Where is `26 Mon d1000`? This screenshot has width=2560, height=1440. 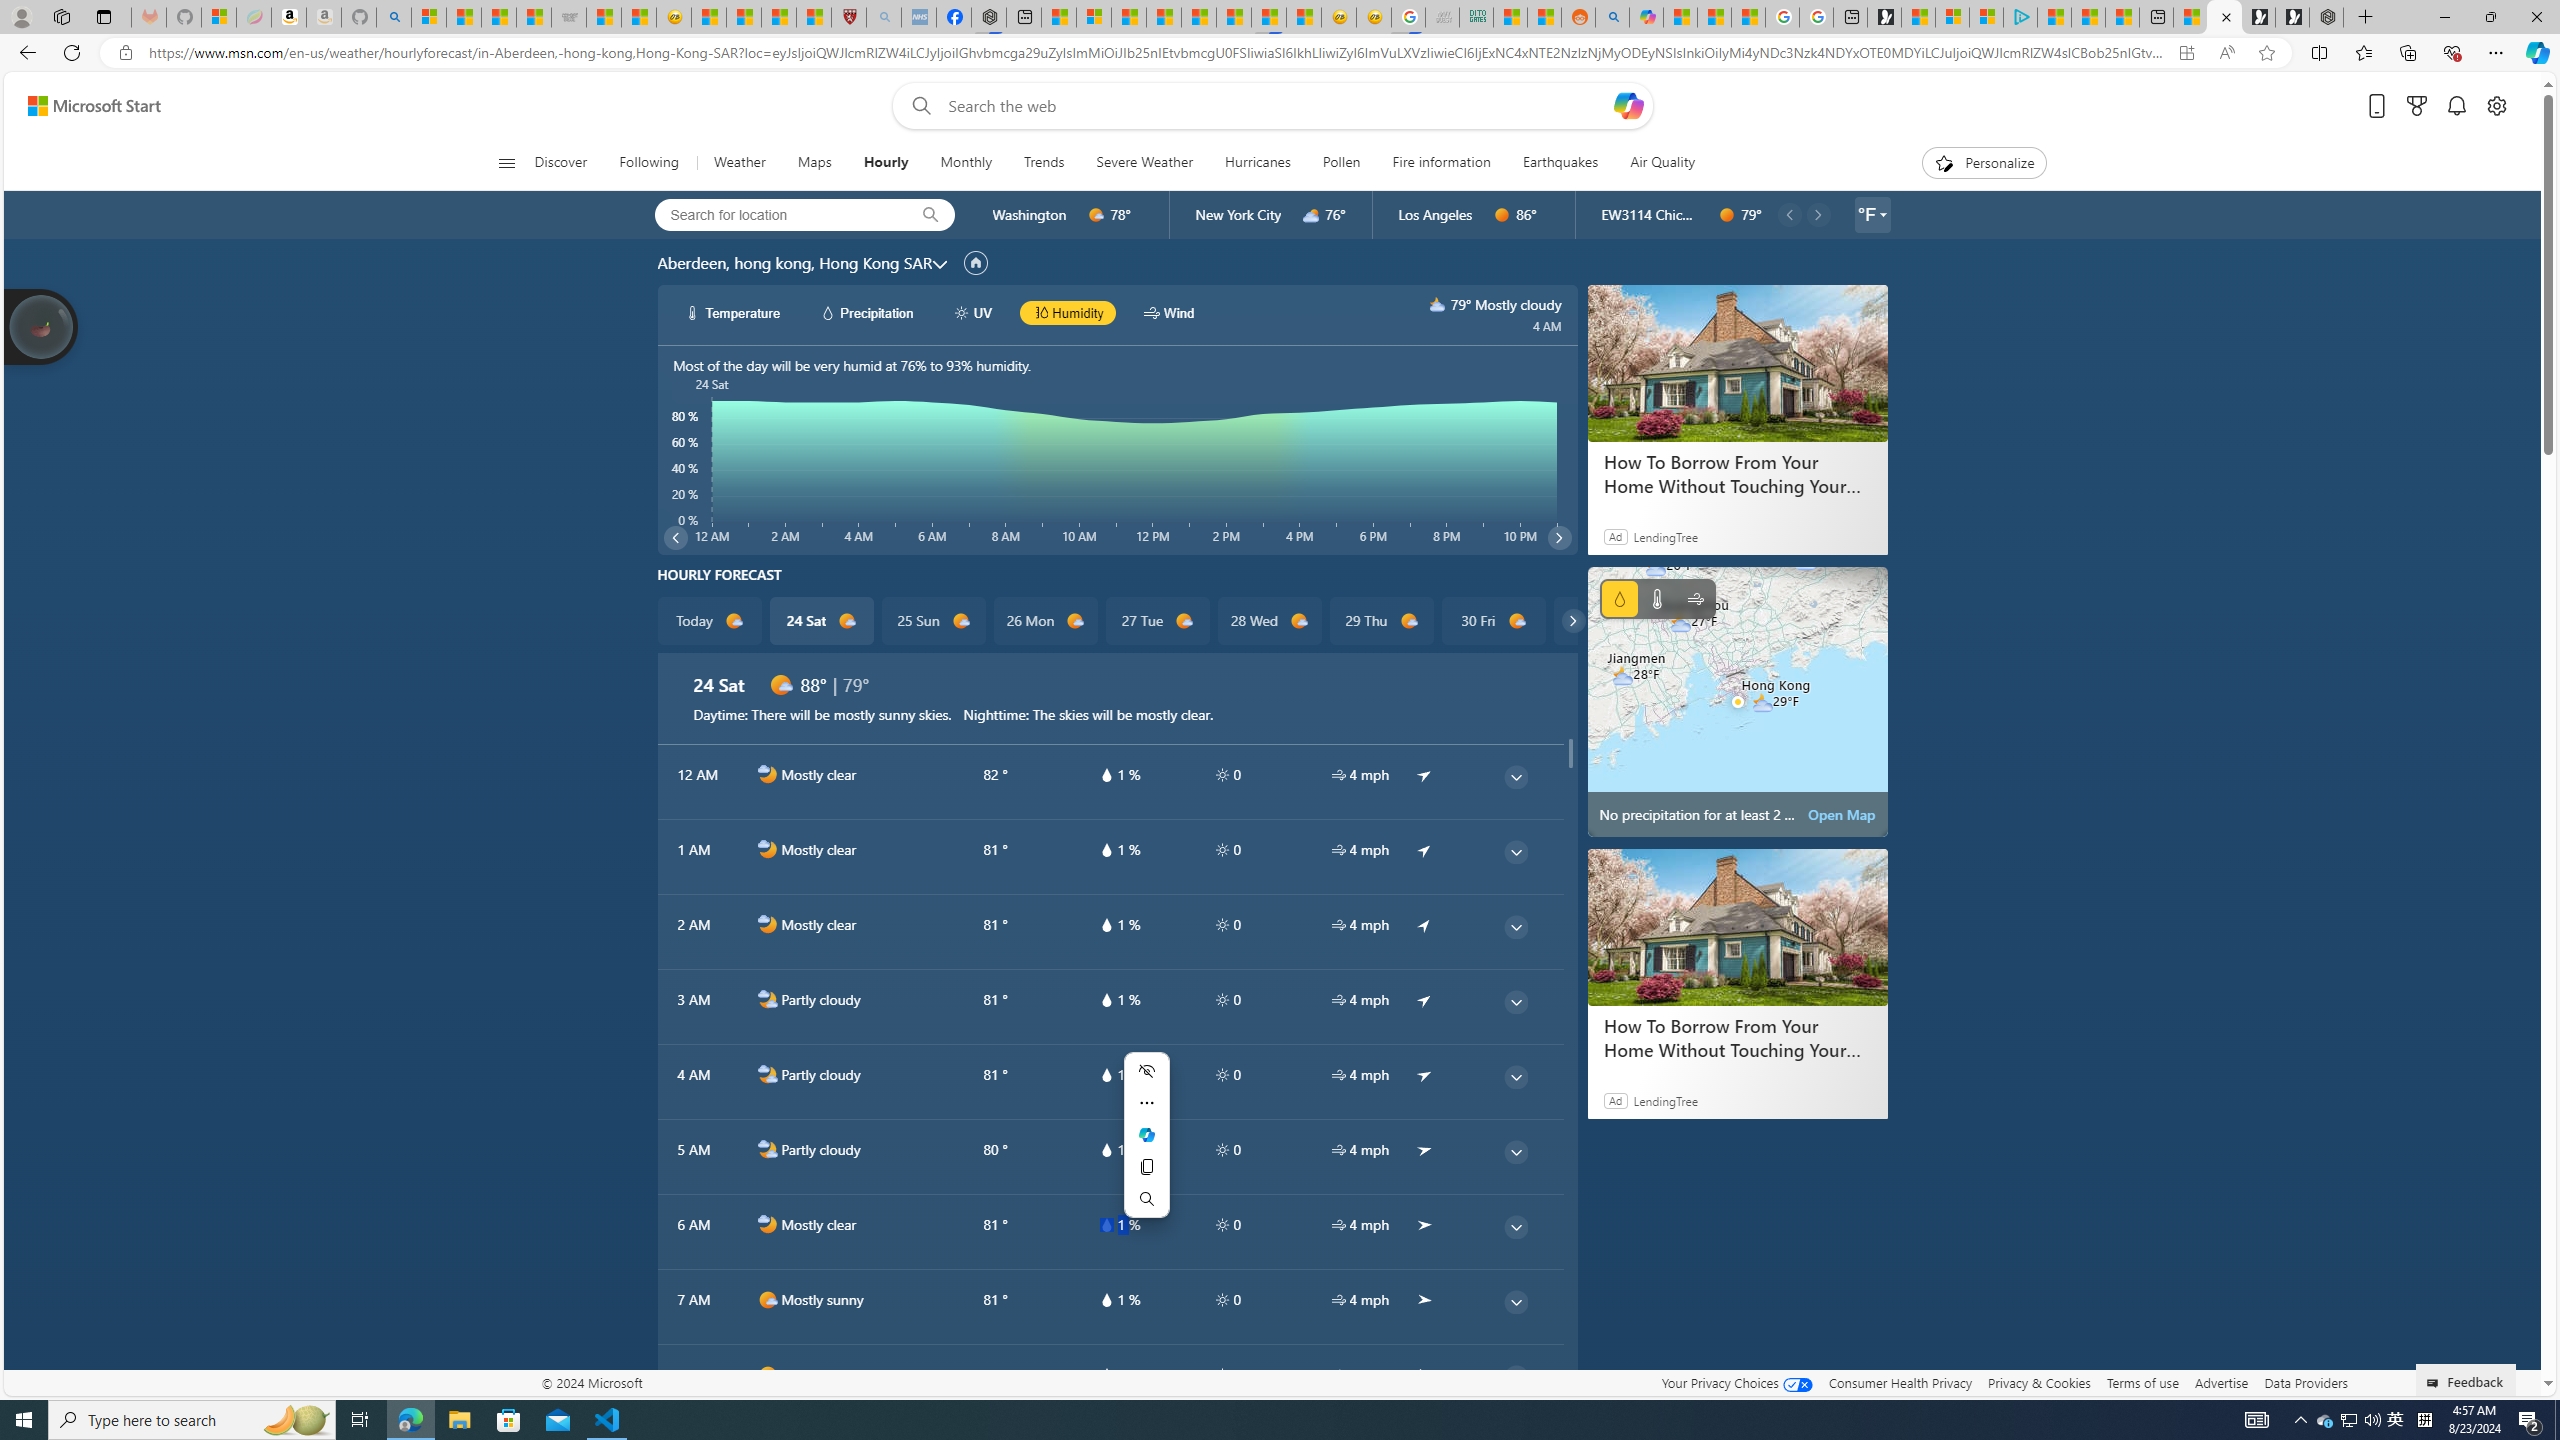 26 Mon d1000 is located at coordinates (1046, 621).